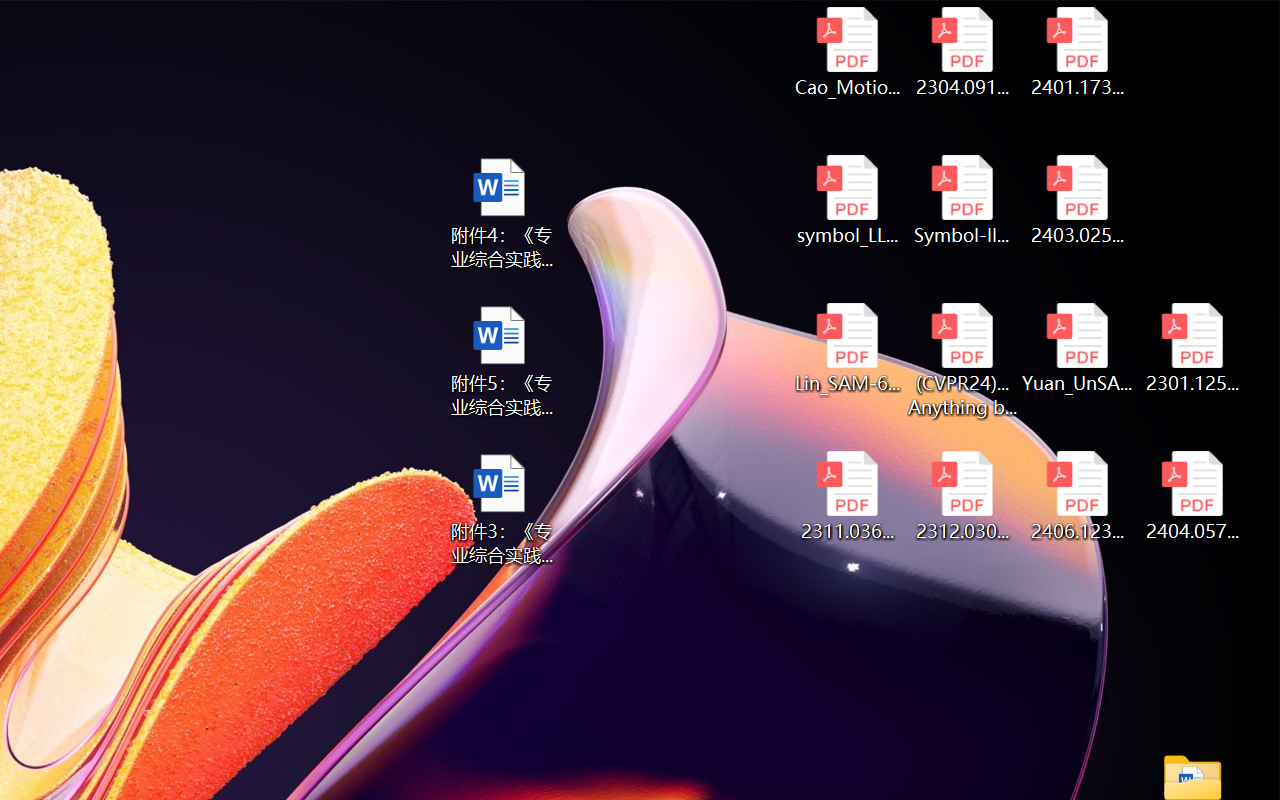 The width and height of the screenshot is (1280, 800). I want to click on 2403.02502v1.pdf, so click(1078, 200).